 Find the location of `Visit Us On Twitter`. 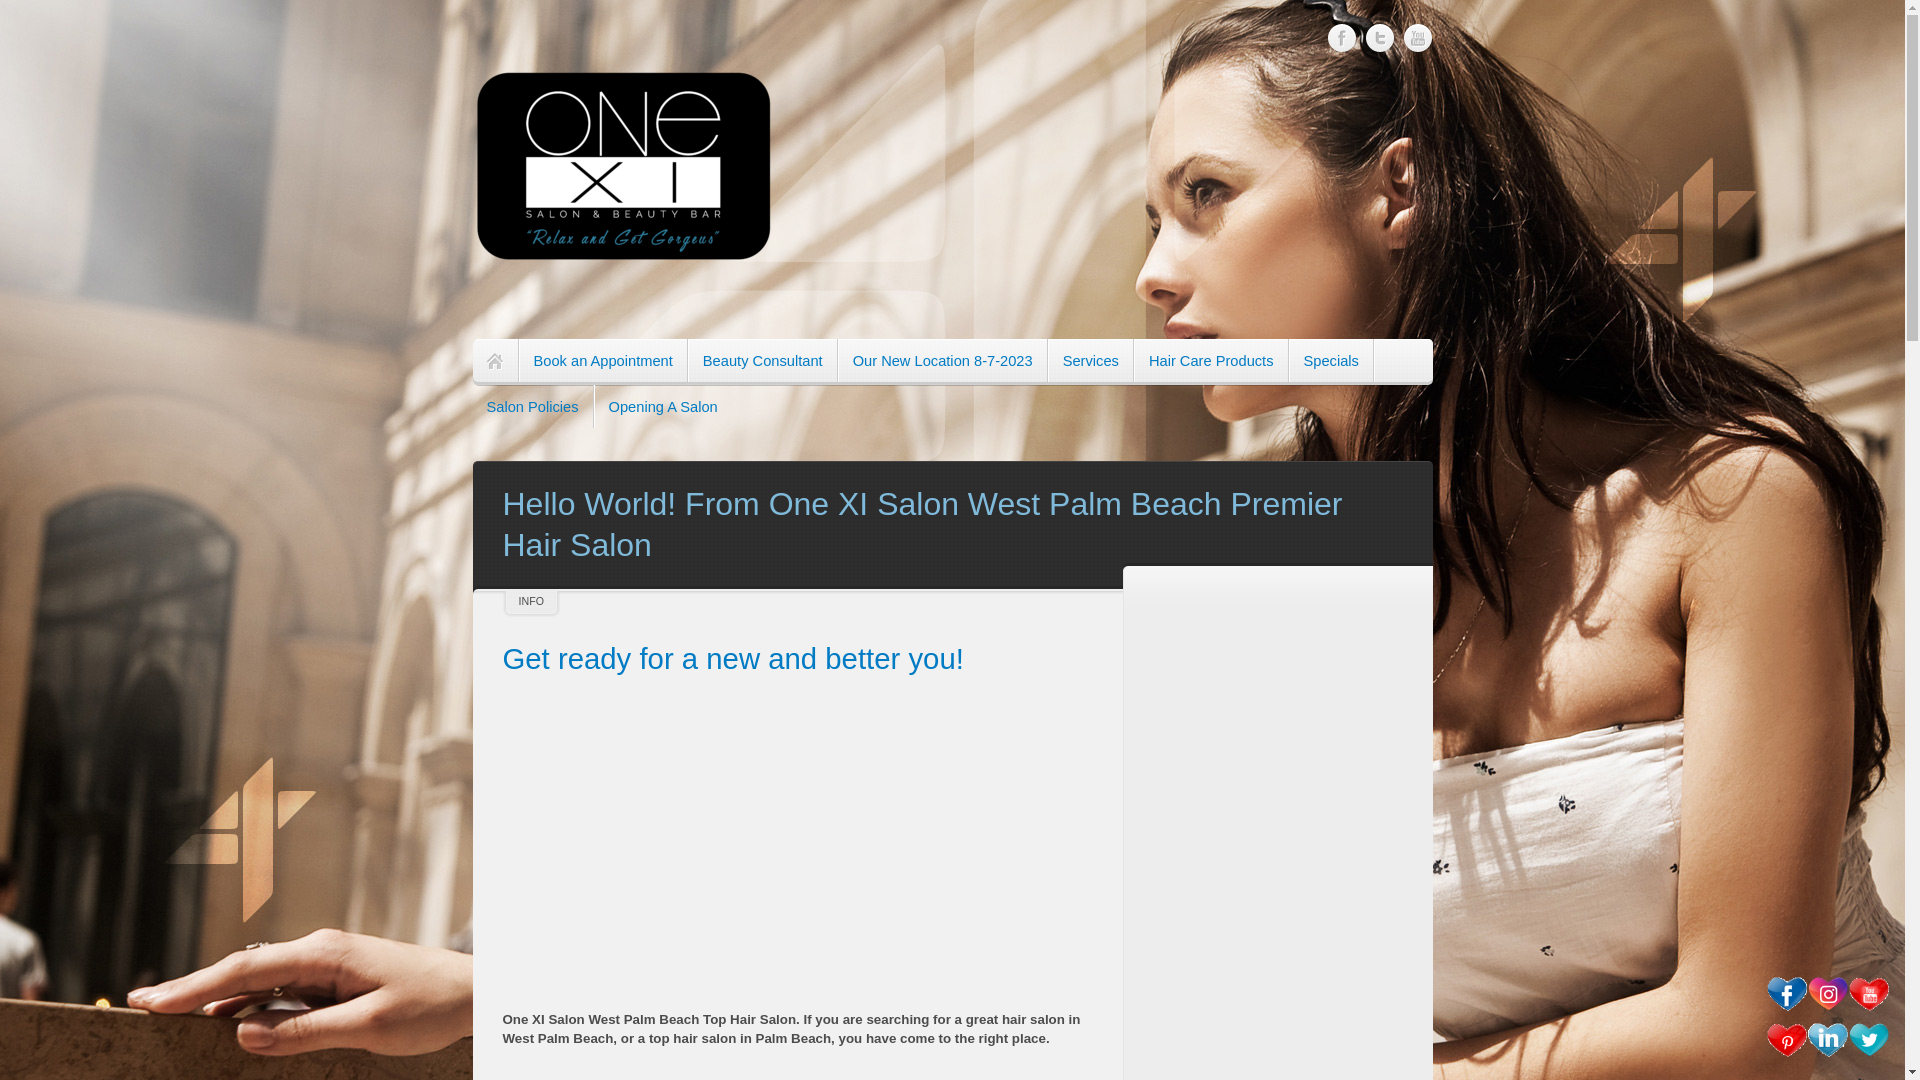

Visit Us On Twitter is located at coordinates (1868, 1056).